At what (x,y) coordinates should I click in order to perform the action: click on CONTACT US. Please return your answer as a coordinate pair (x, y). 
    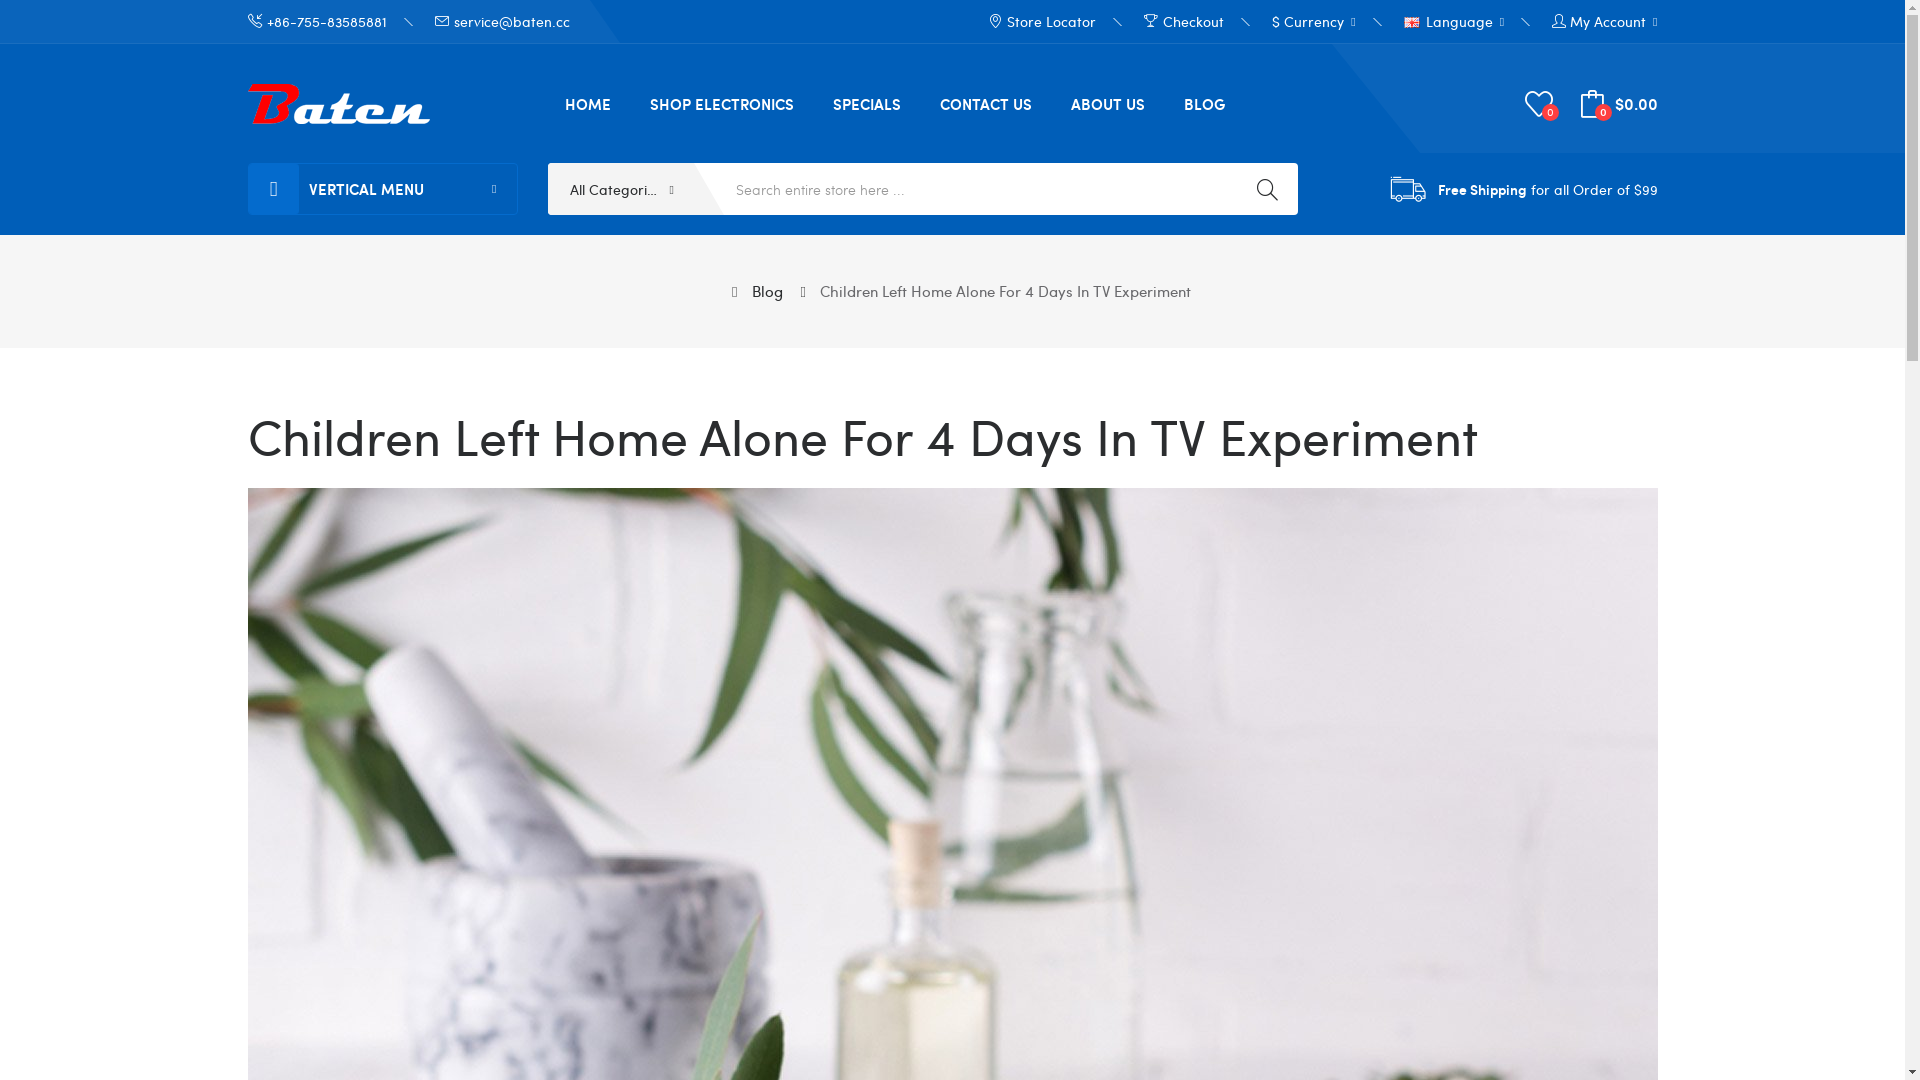
    Looking at the image, I should click on (985, 103).